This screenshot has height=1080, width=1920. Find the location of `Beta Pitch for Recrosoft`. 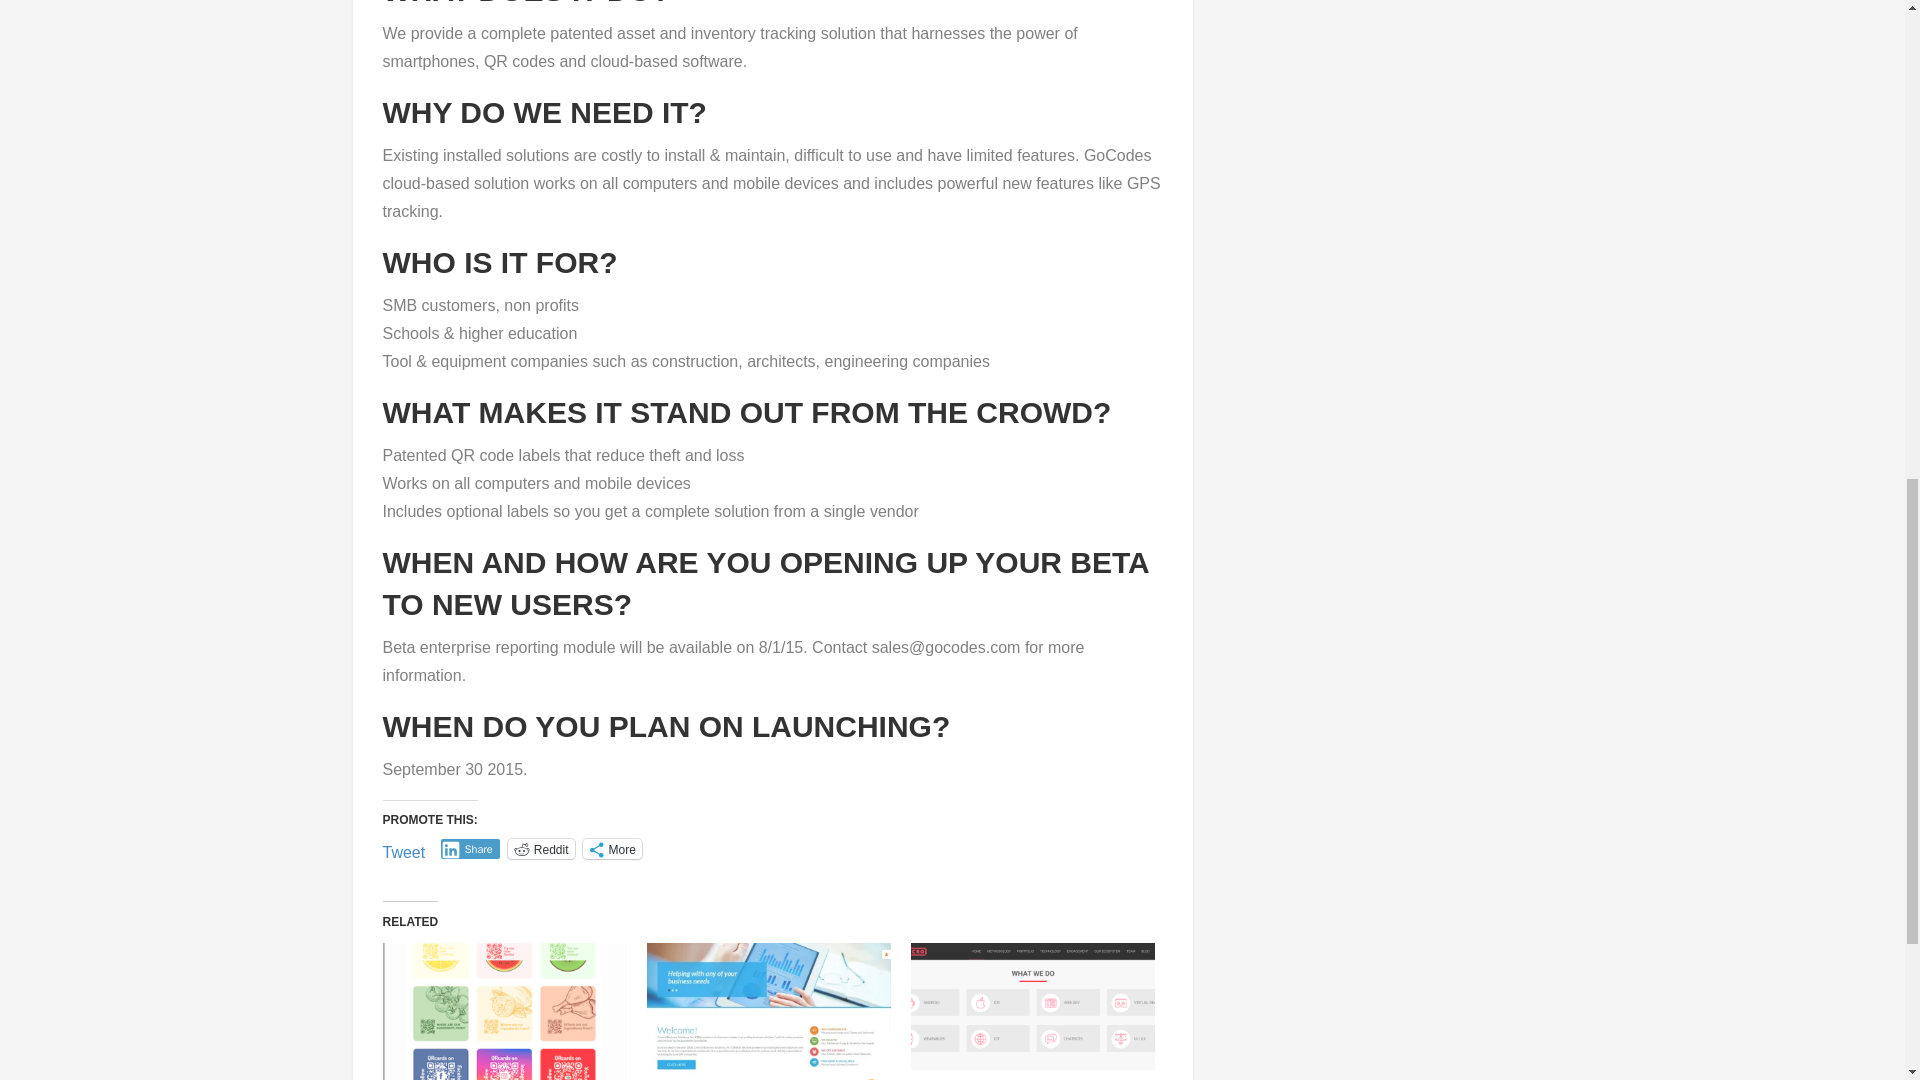

Beta Pitch for Recrosoft is located at coordinates (1032, 1011).